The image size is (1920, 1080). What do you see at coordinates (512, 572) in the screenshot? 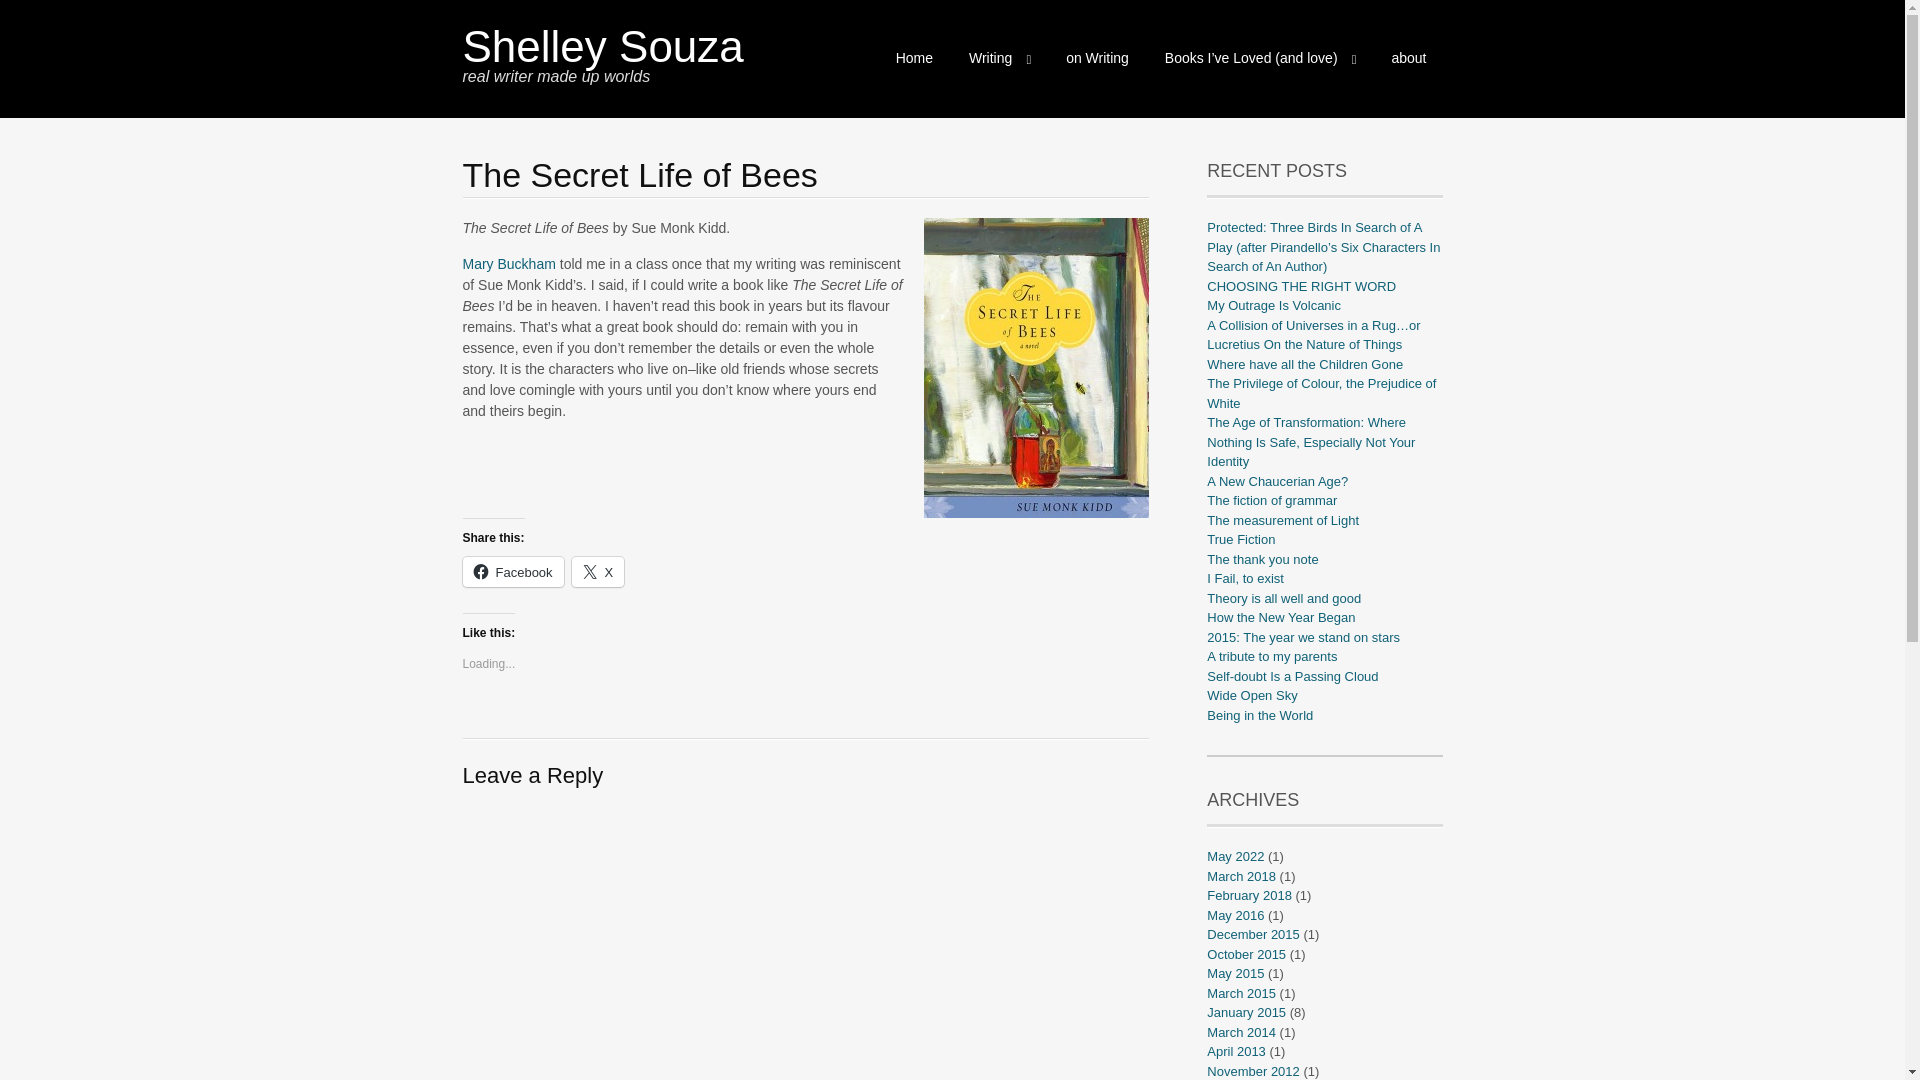
I see `Facebook` at bounding box center [512, 572].